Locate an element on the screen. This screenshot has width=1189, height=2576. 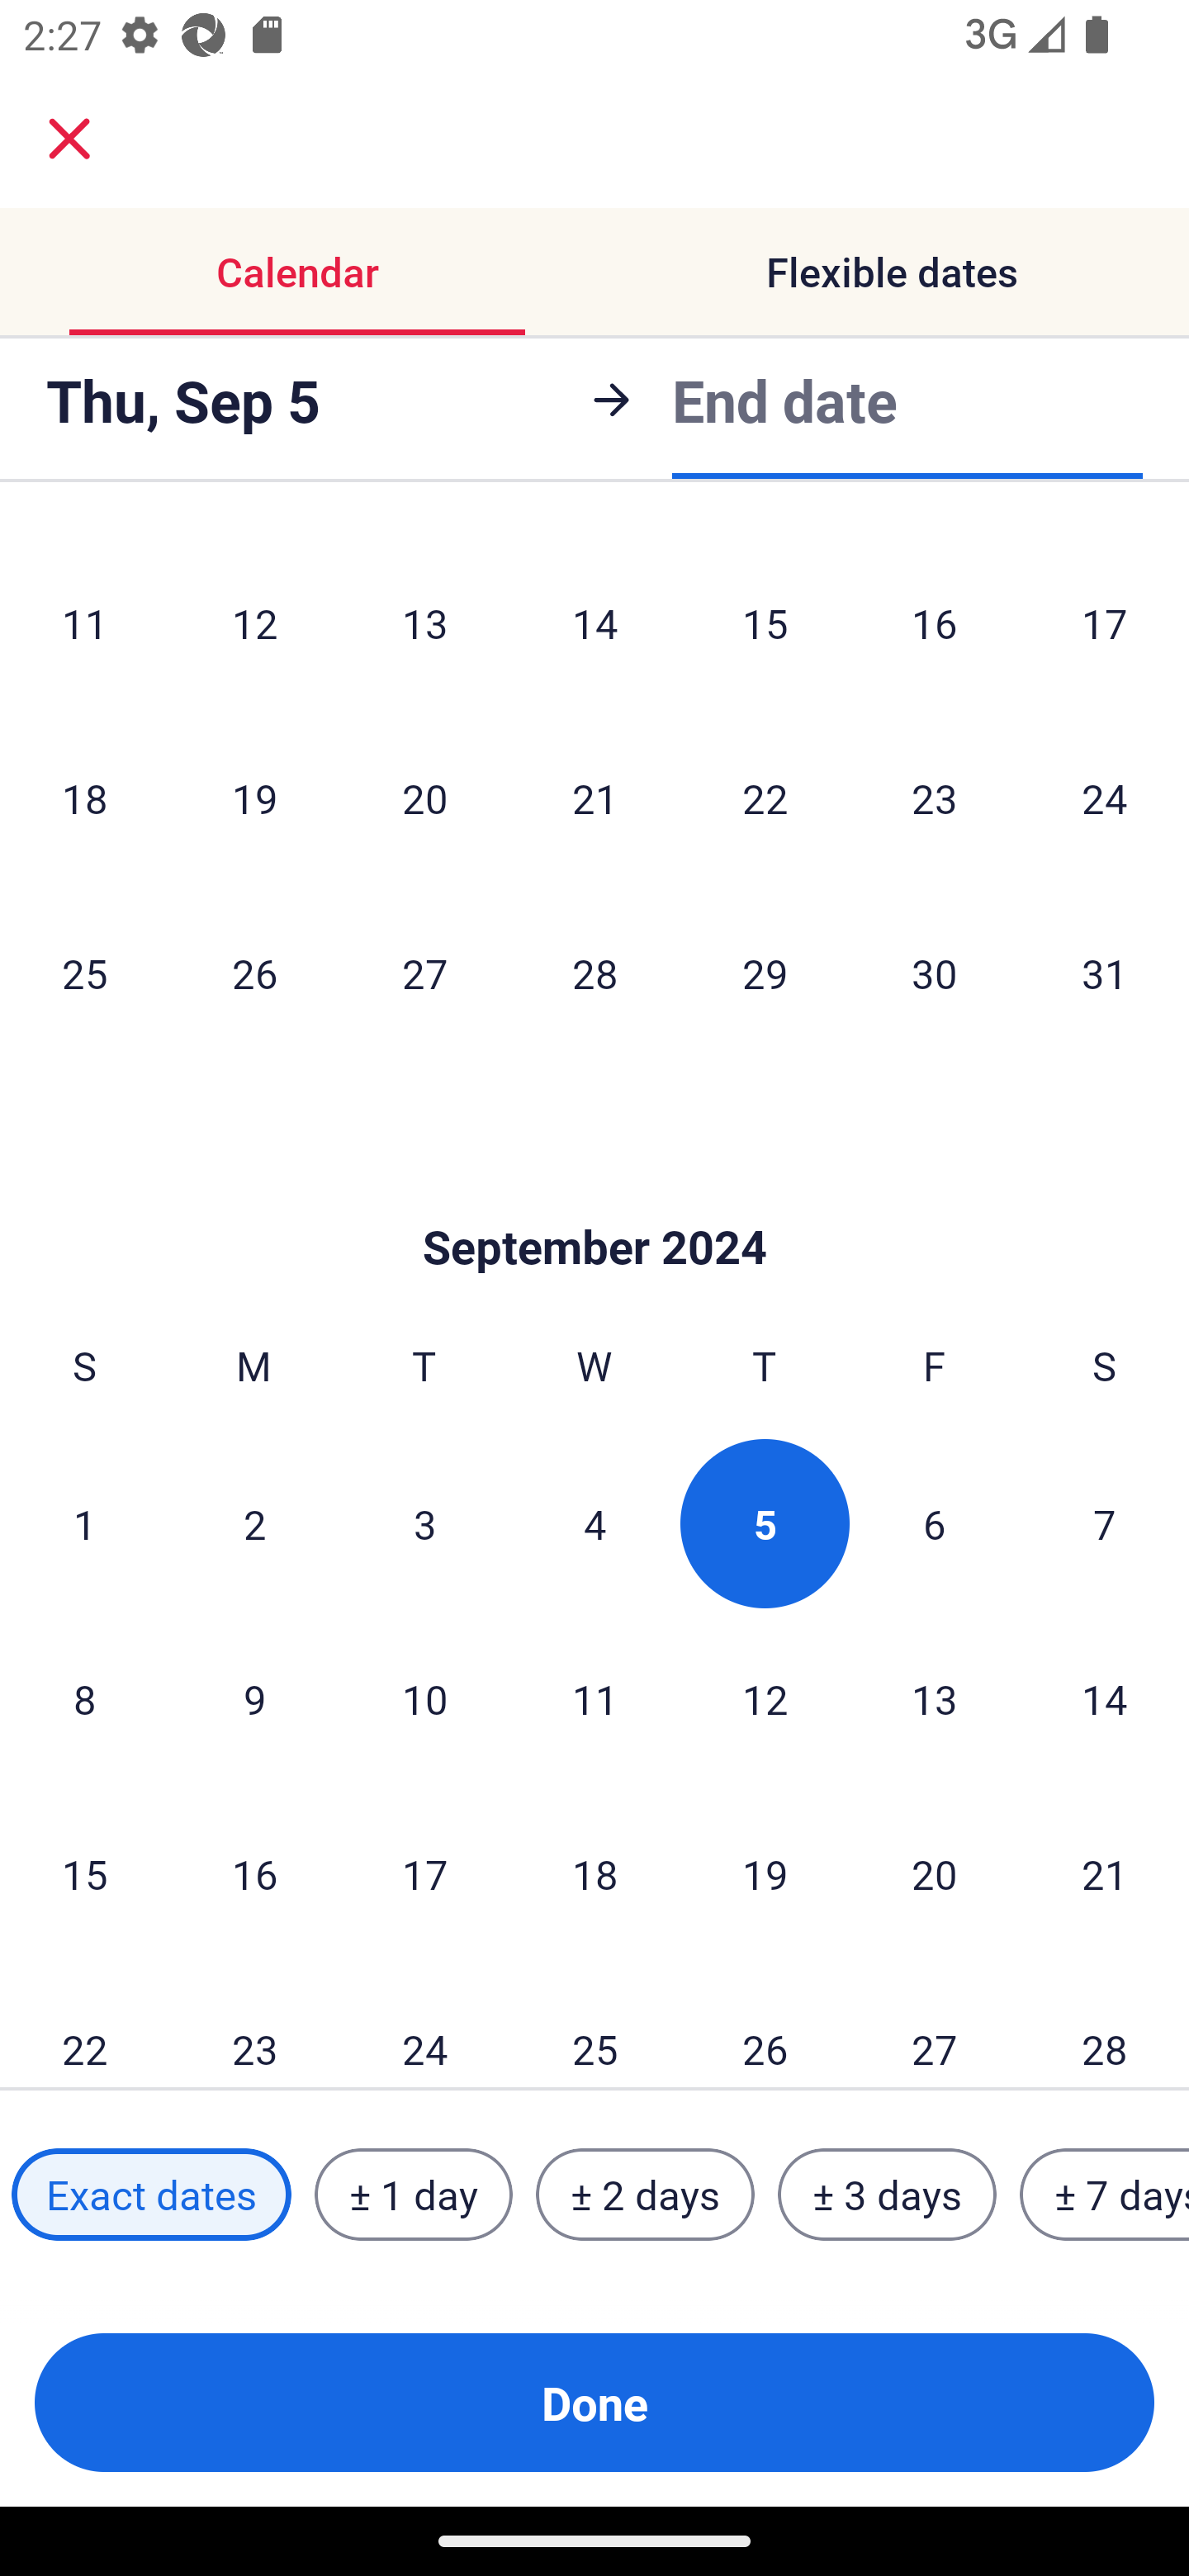
Exact dates is located at coordinates (151, 2195).